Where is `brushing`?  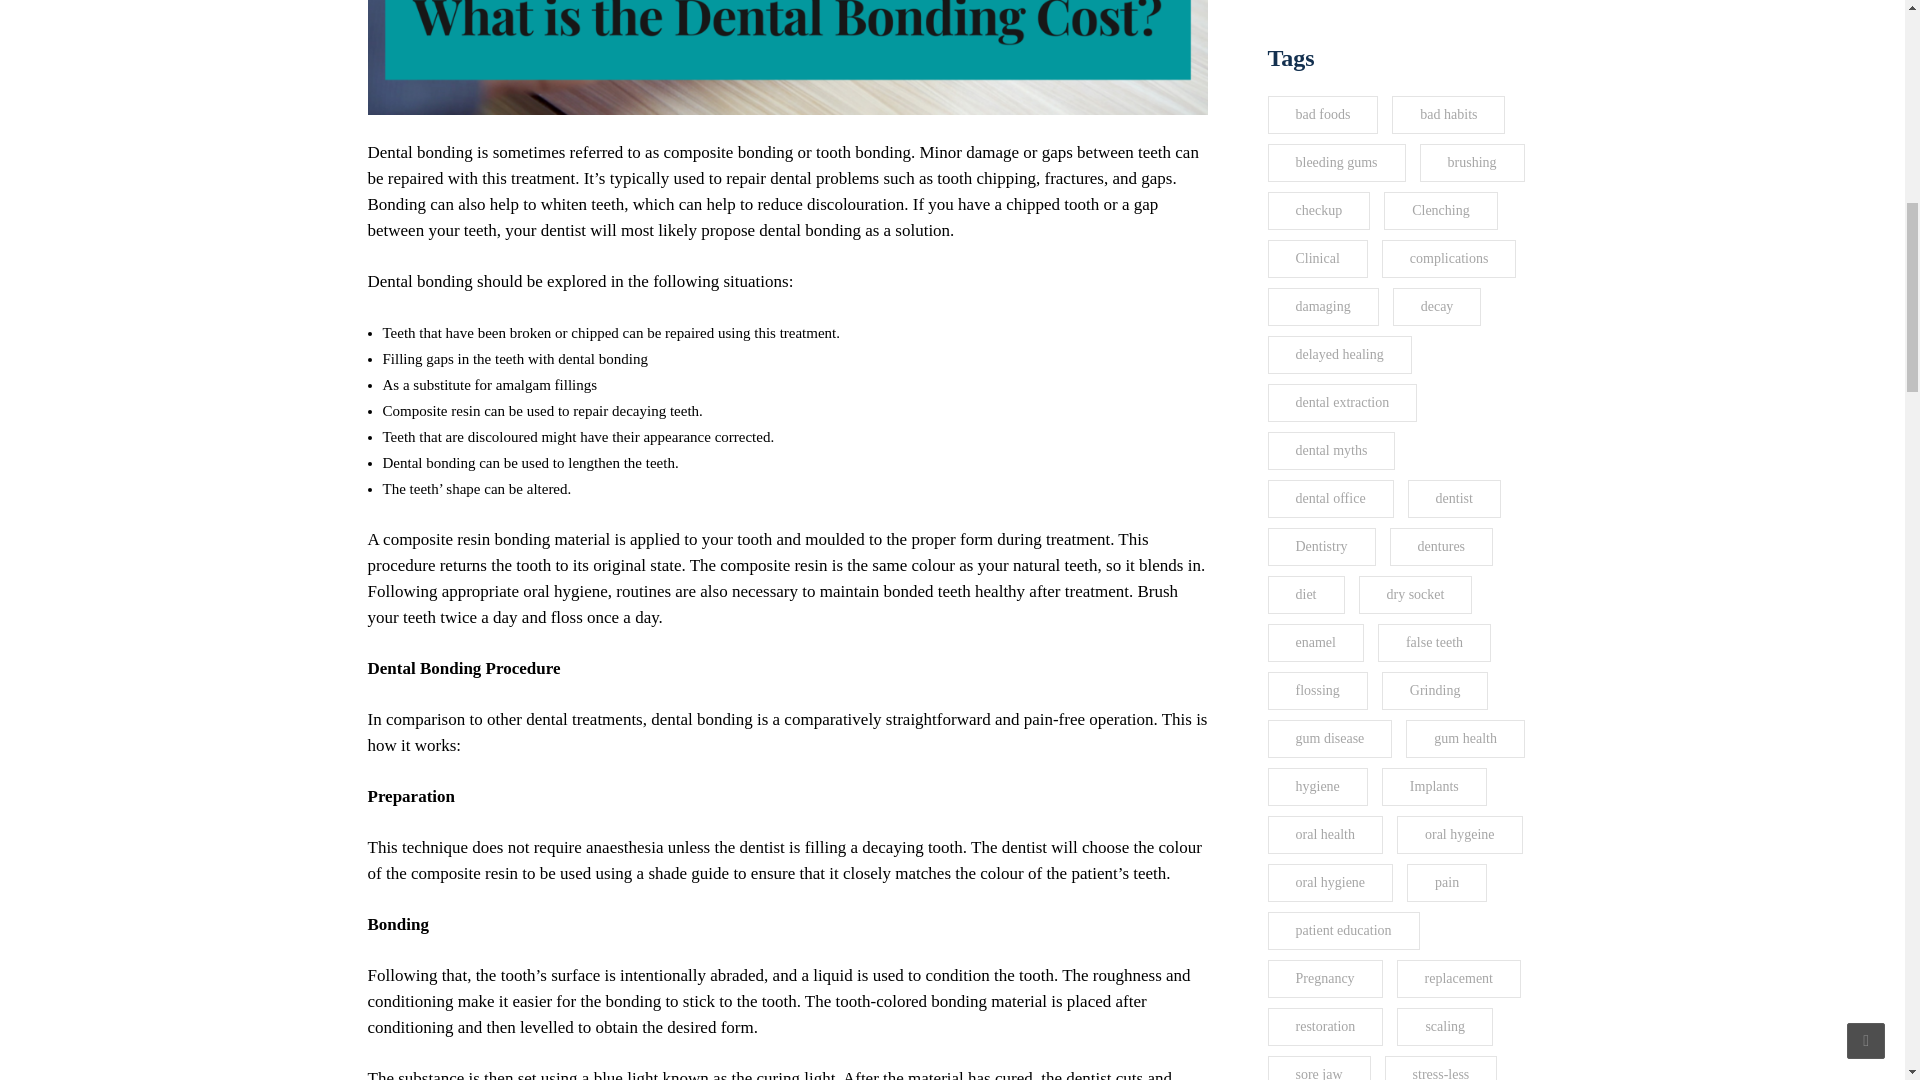 brushing is located at coordinates (1472, 162).